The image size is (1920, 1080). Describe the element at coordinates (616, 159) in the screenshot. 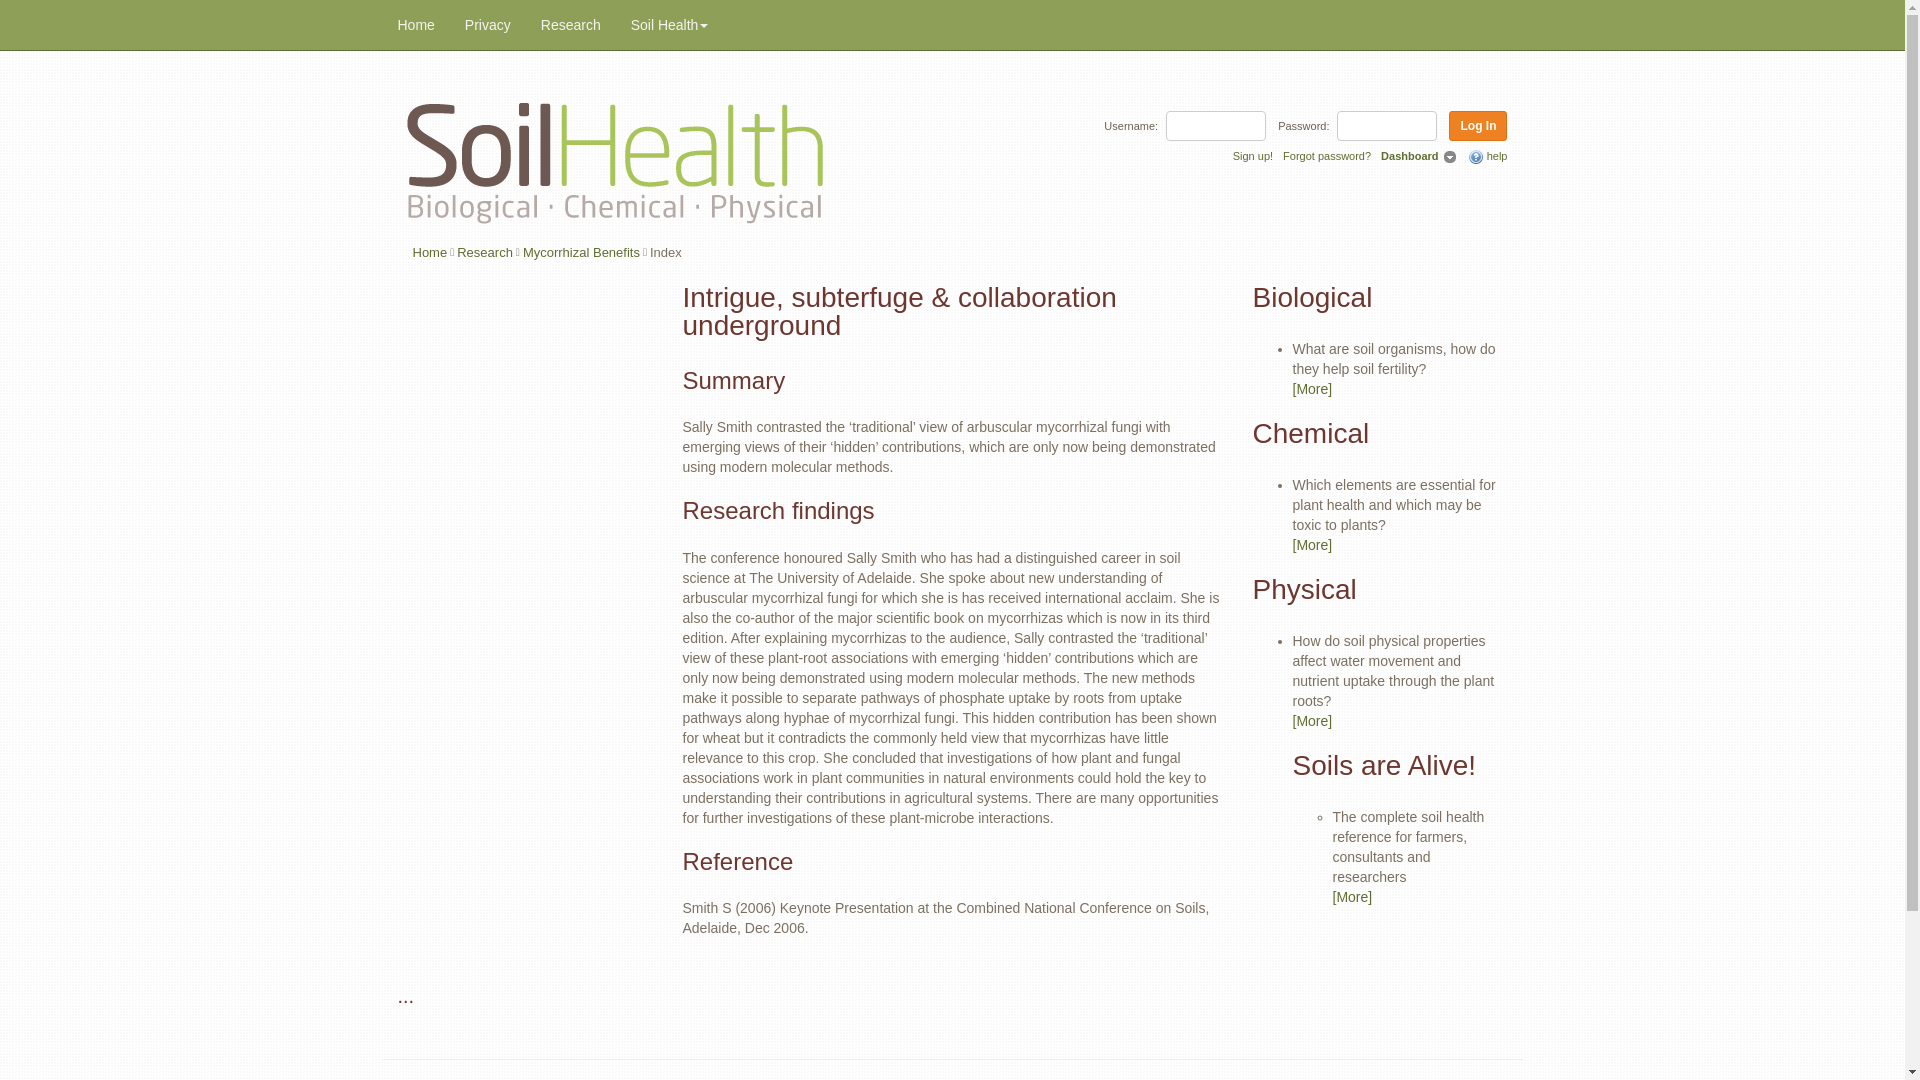

I see `Soil Health - ` at that location.